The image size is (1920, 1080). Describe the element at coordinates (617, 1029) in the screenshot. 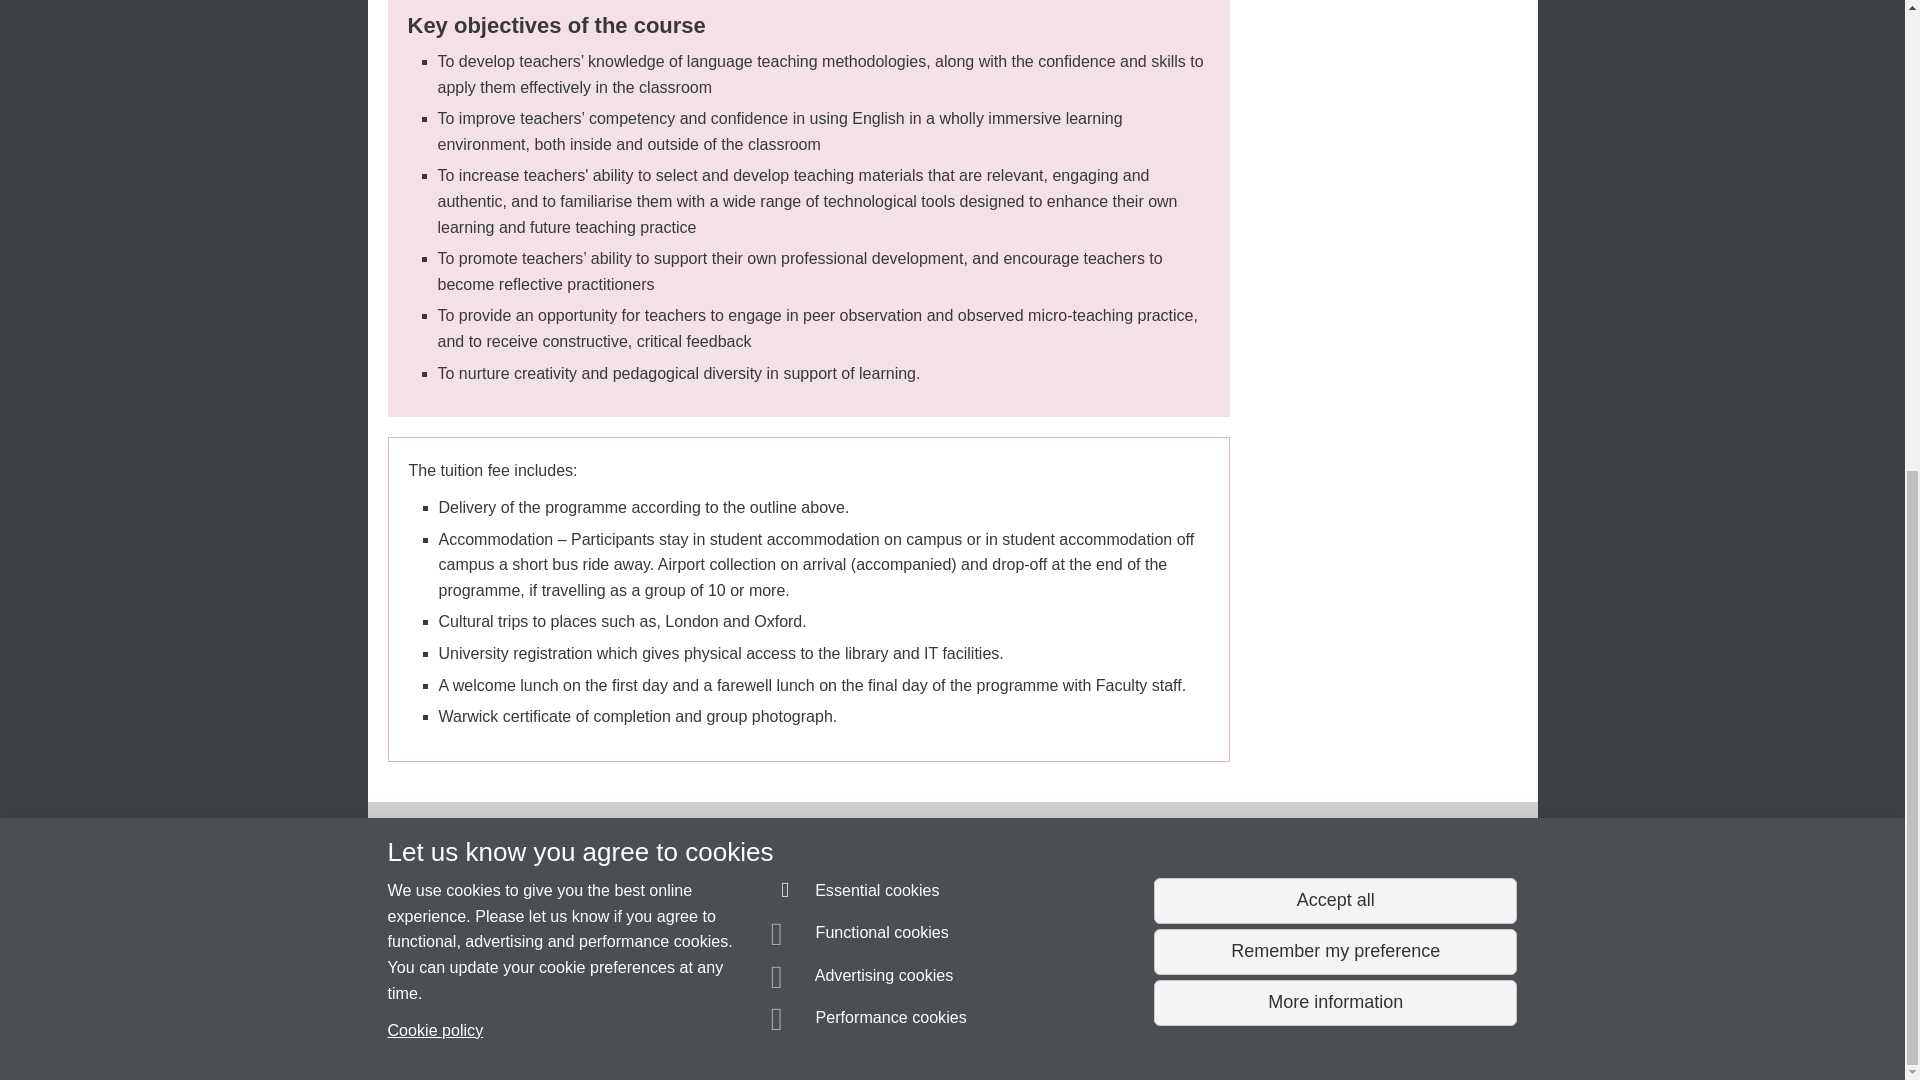

I see `Information about cookies` at that location.